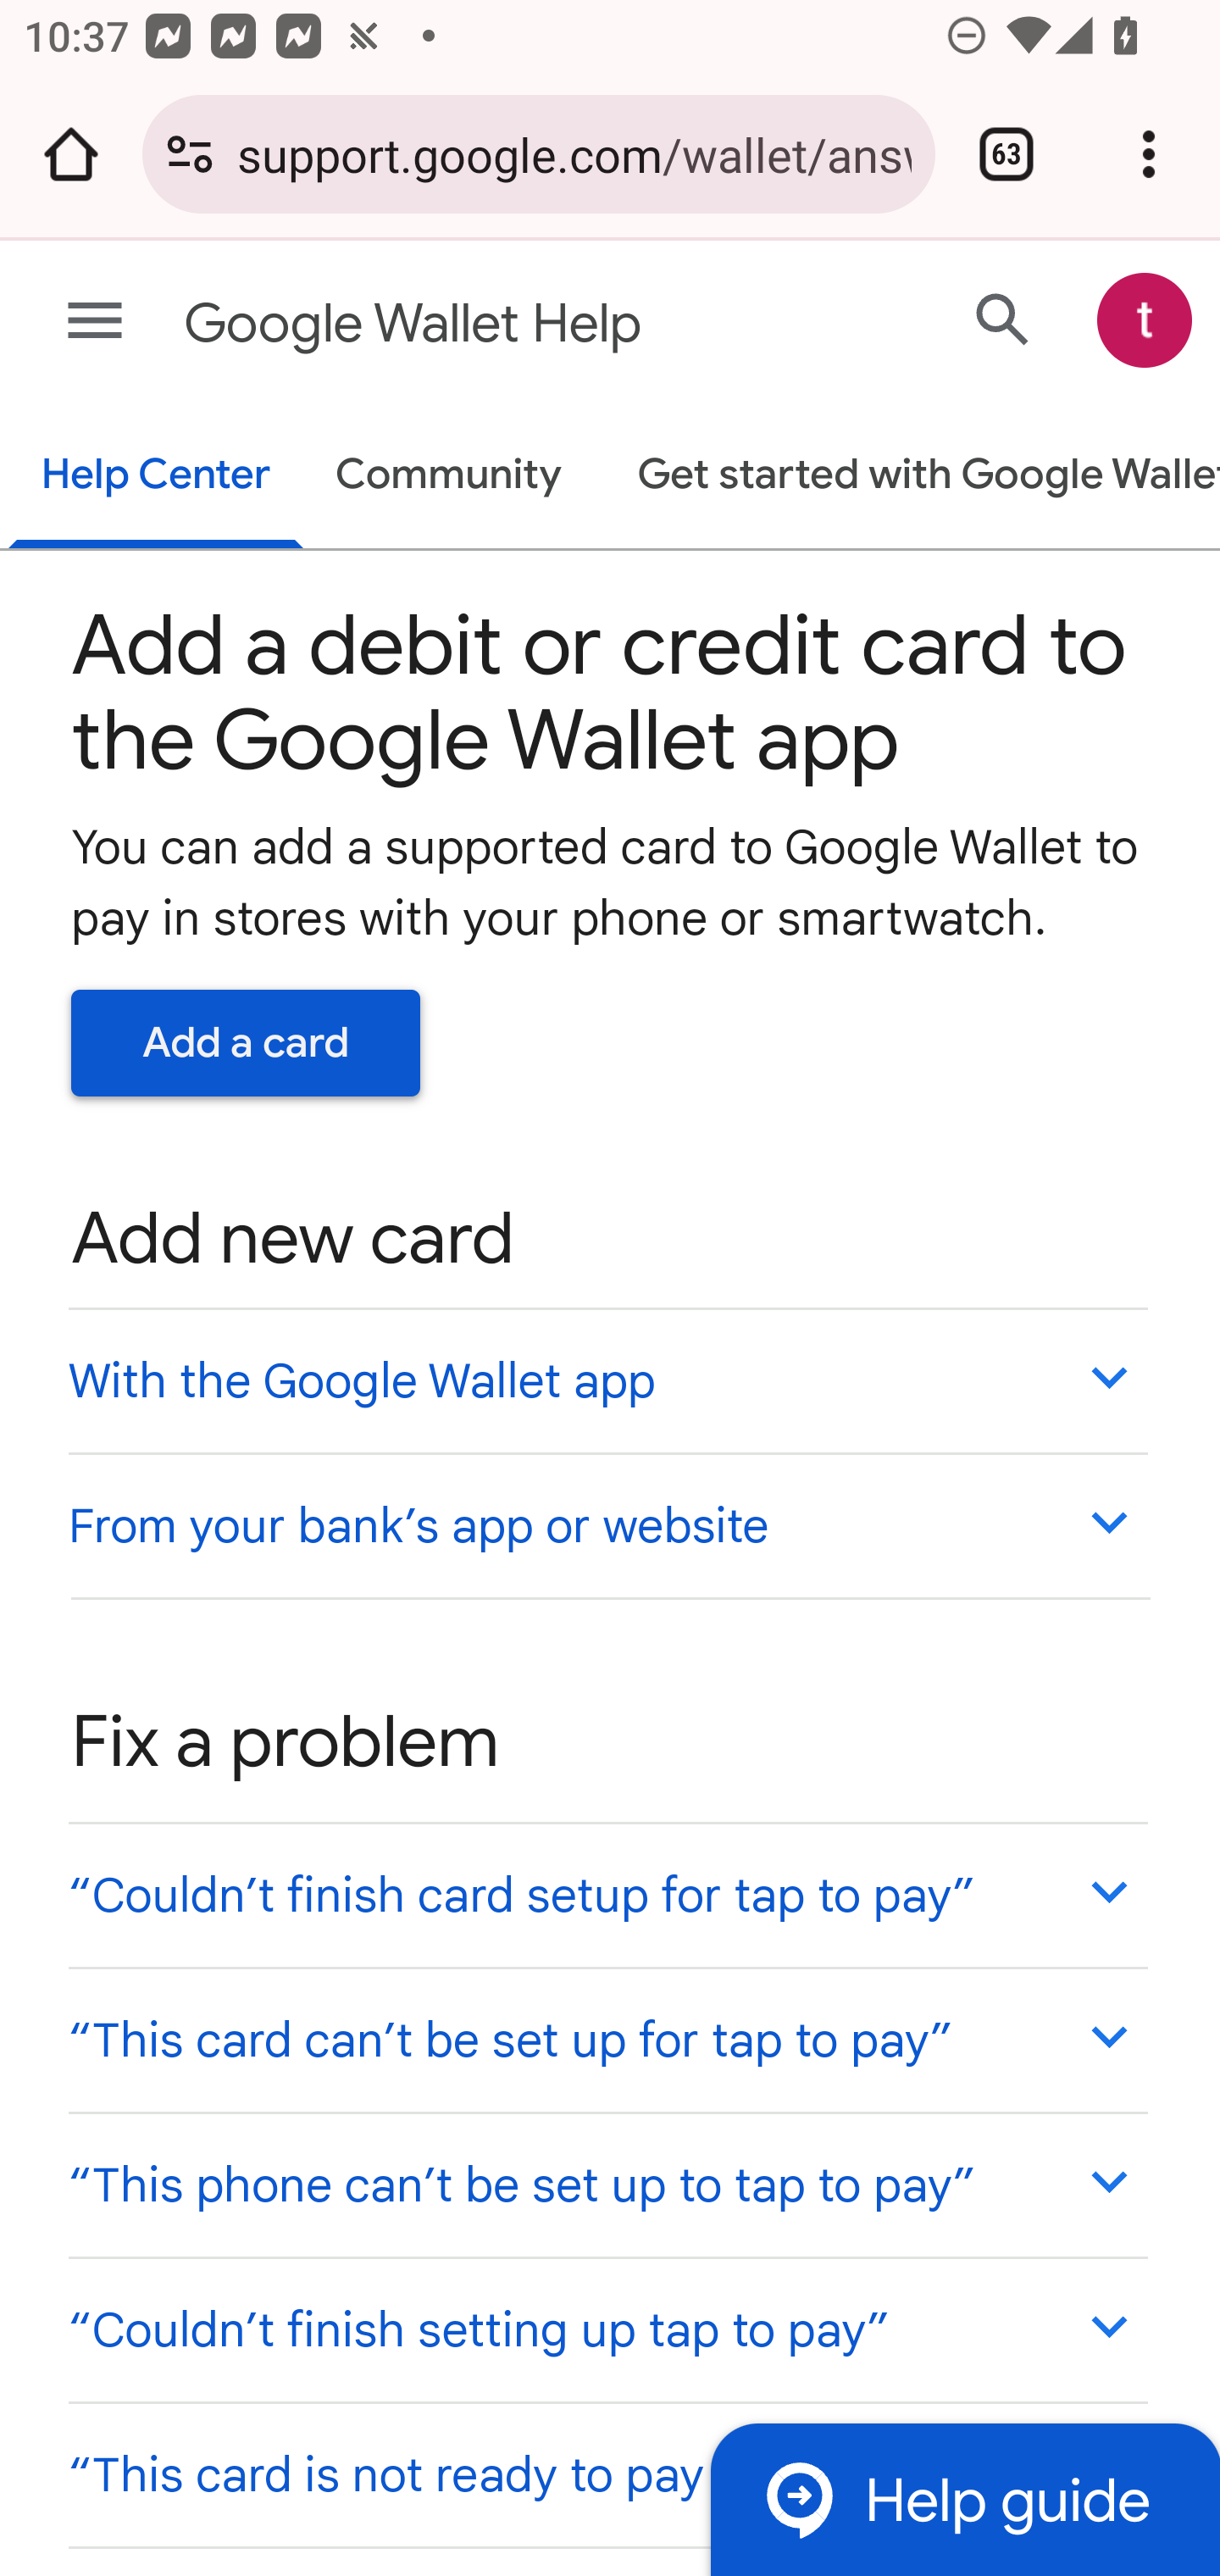  I want to click on Google Wallet Help, so click(480, 324).